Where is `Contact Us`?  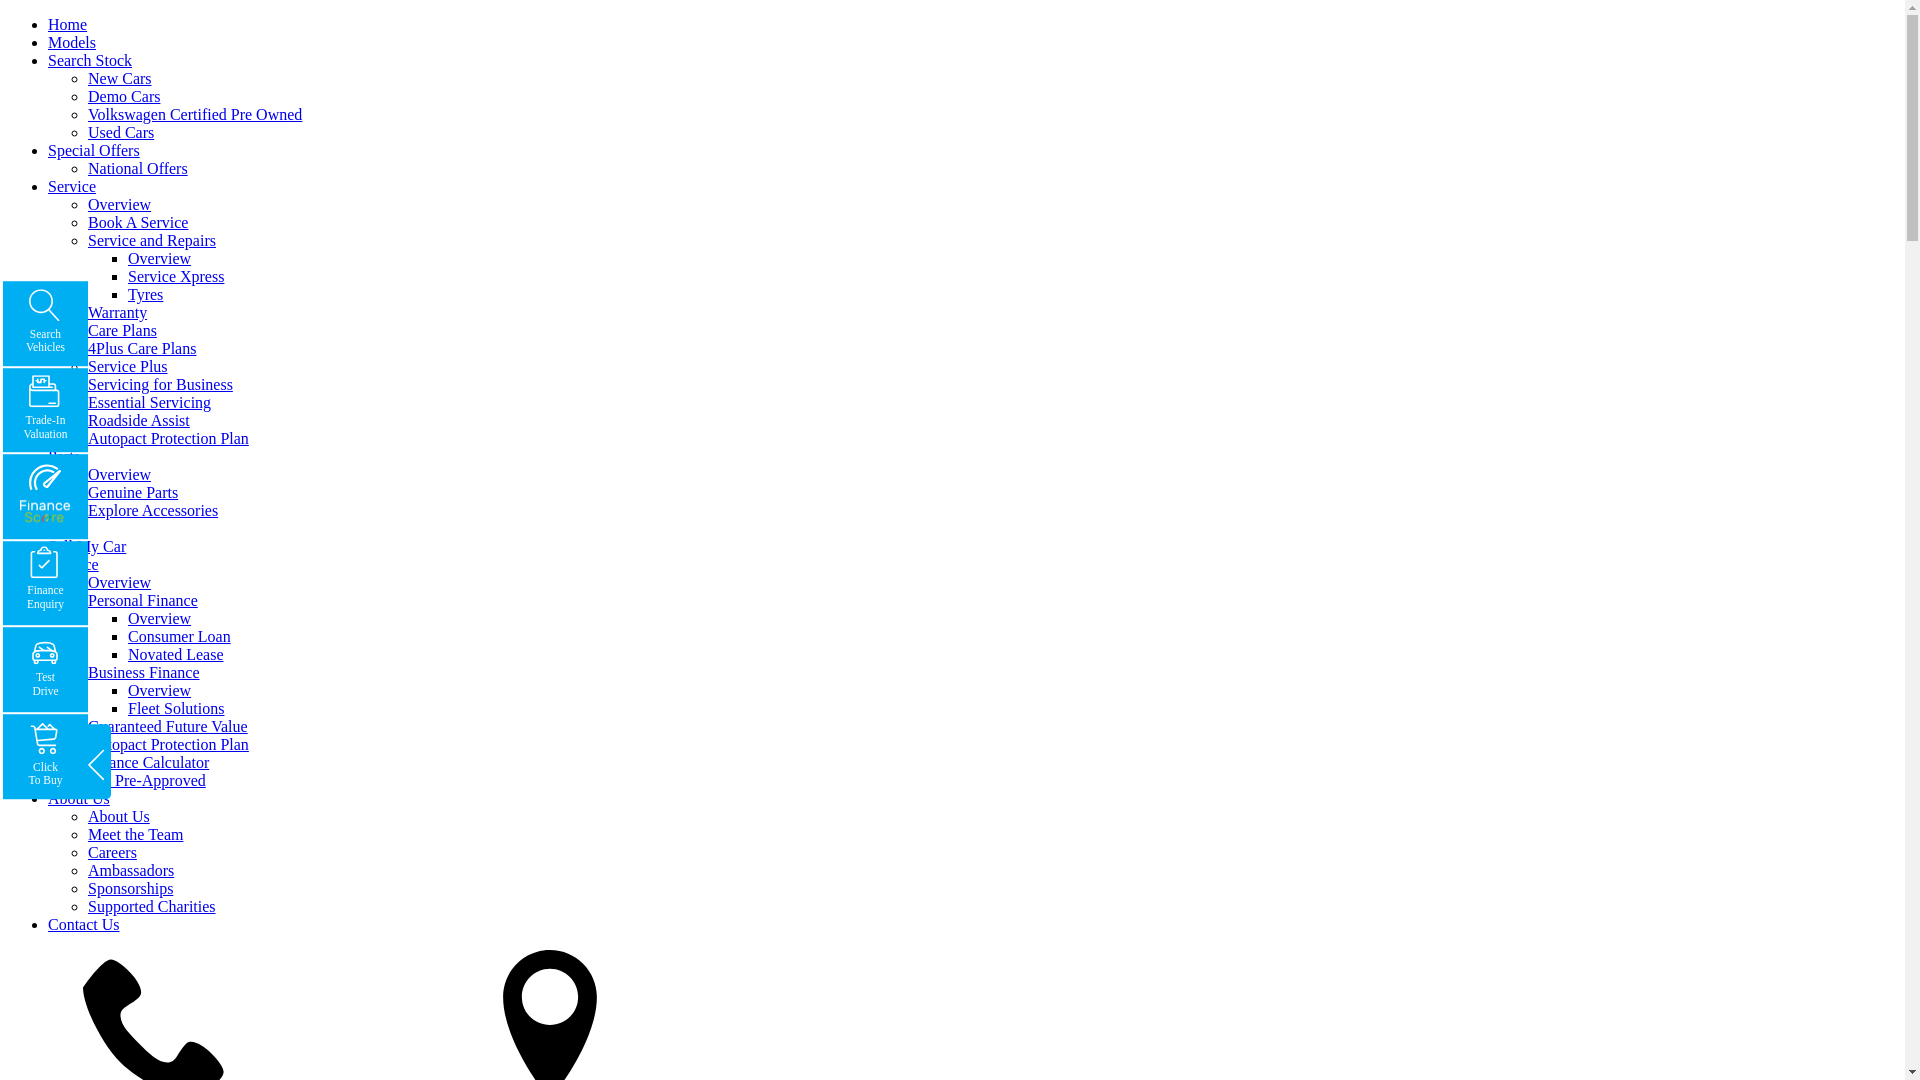
Contact Us is located at coordinates (84, 924).